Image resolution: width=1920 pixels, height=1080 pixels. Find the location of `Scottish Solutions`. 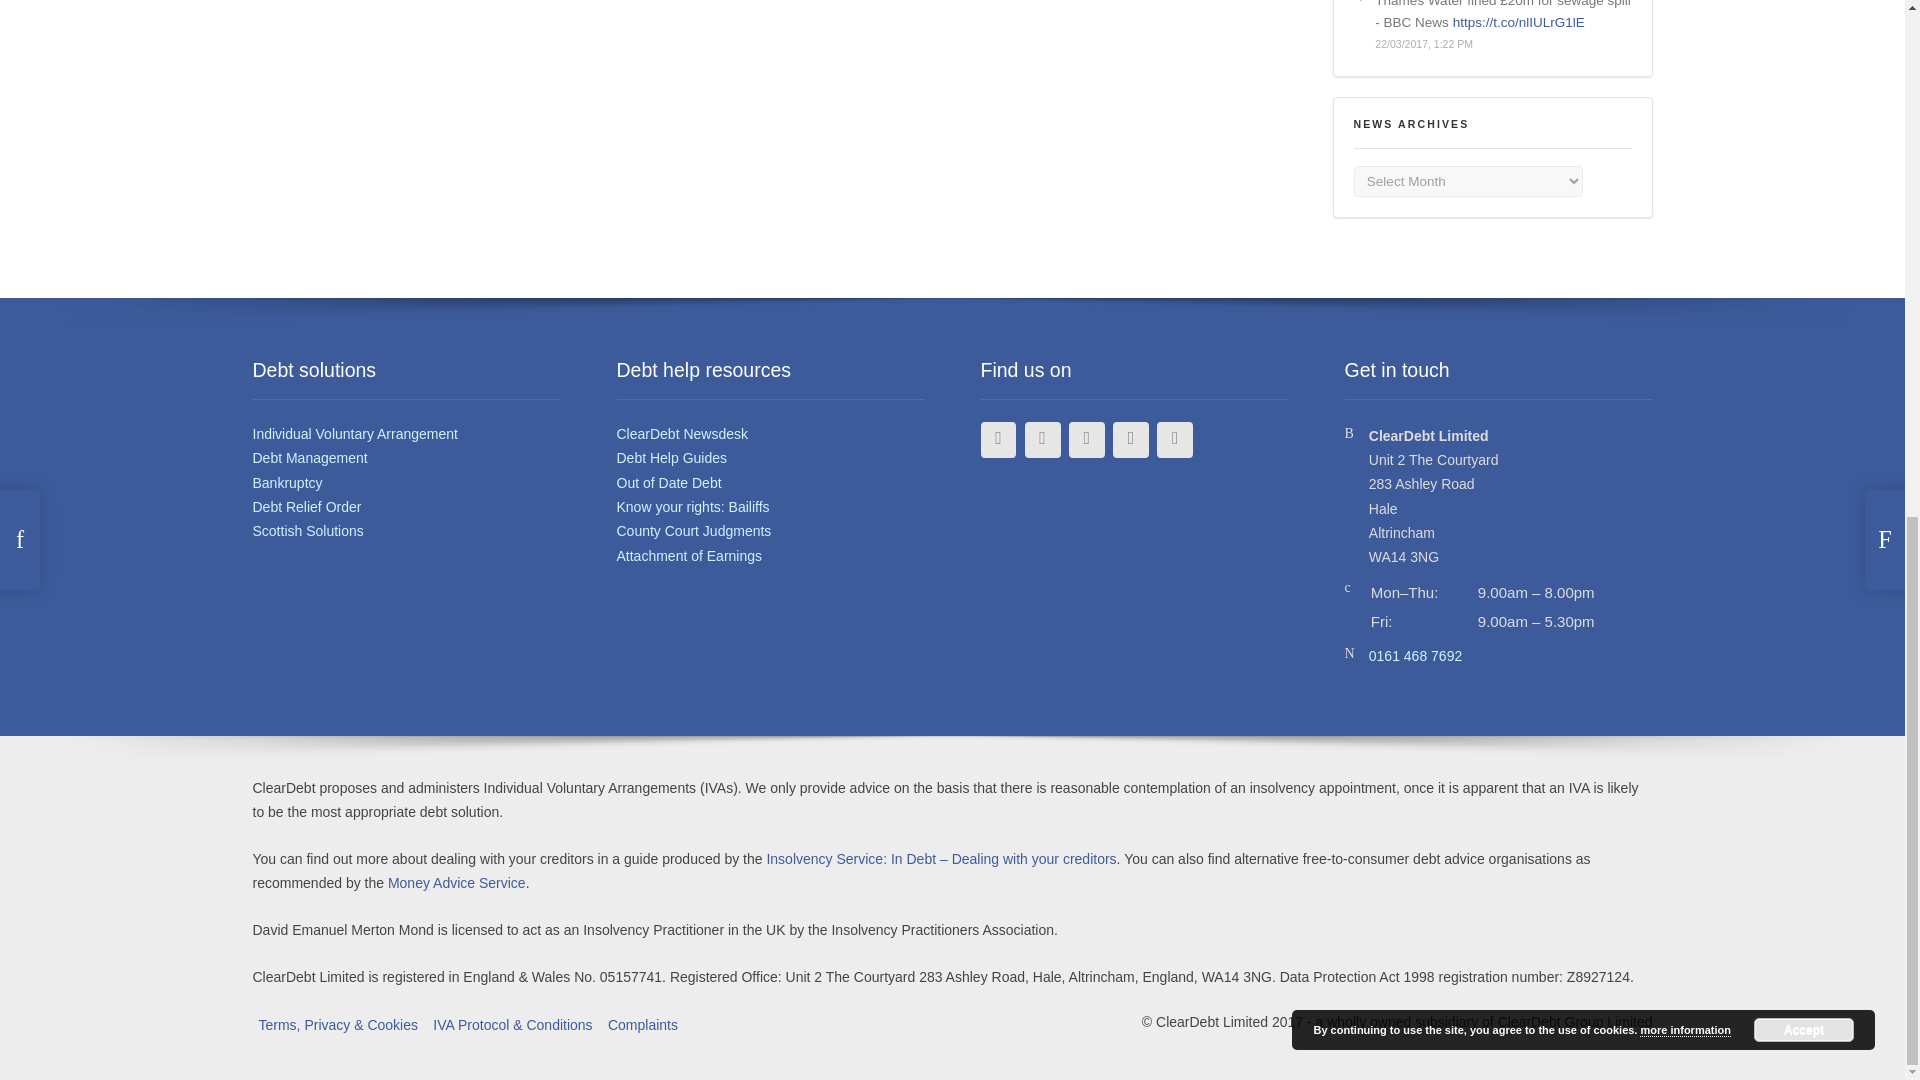

Scottish Solutions is located at coordinates (306, 530).